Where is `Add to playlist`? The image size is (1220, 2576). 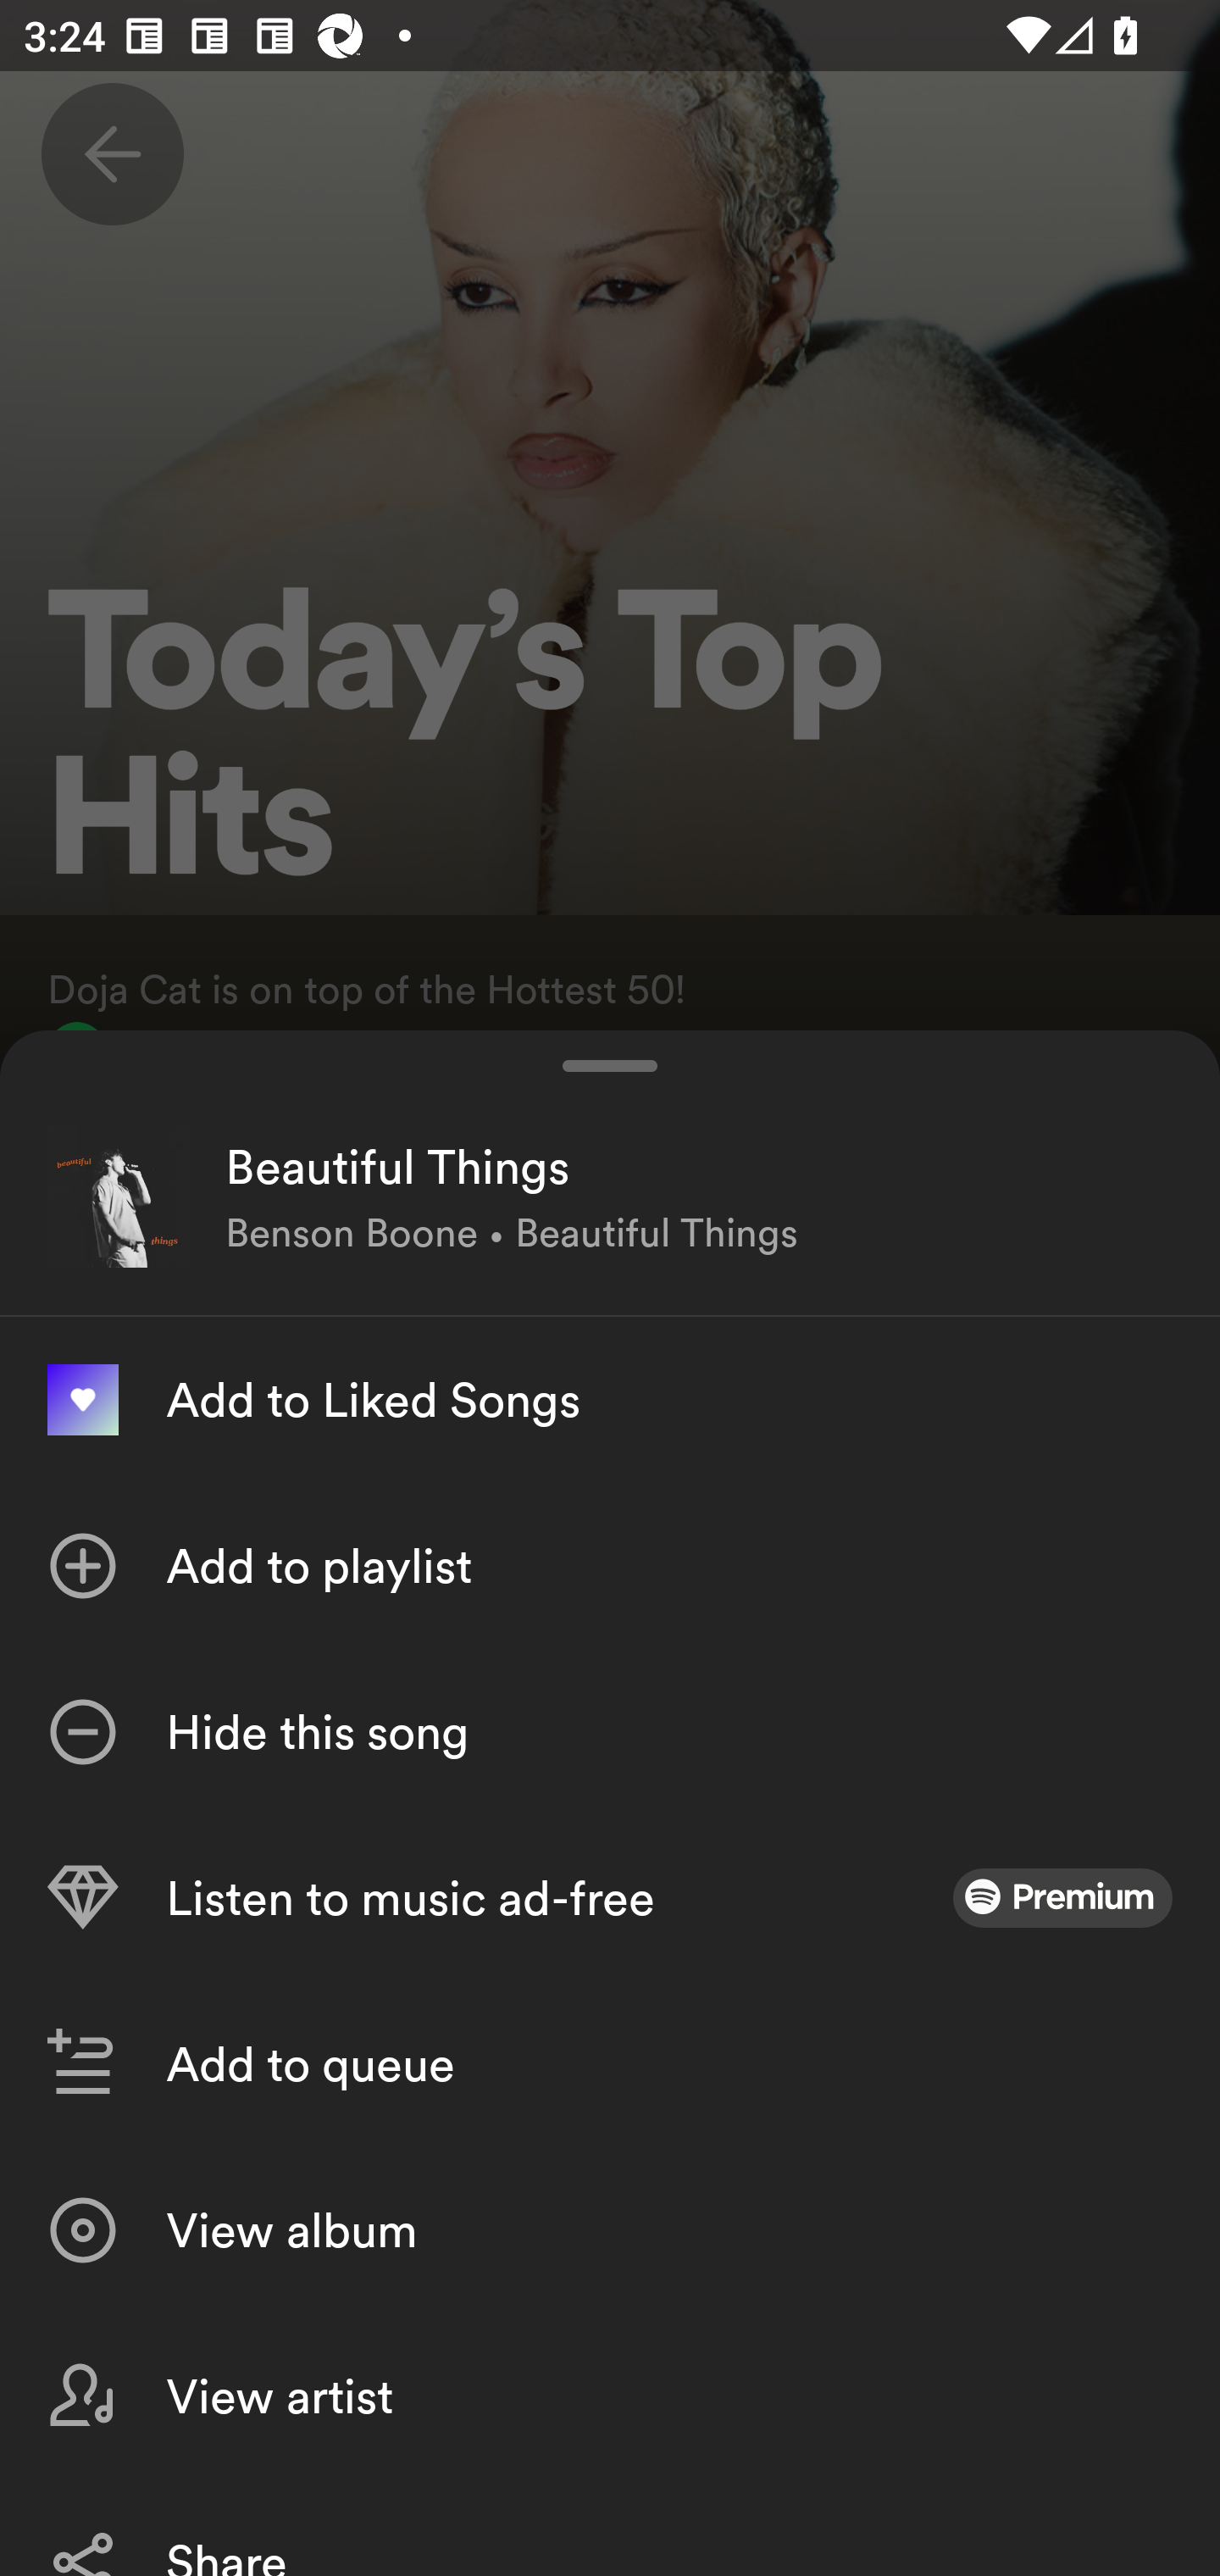 Add to playlist is located at coordinates (610, 1566).